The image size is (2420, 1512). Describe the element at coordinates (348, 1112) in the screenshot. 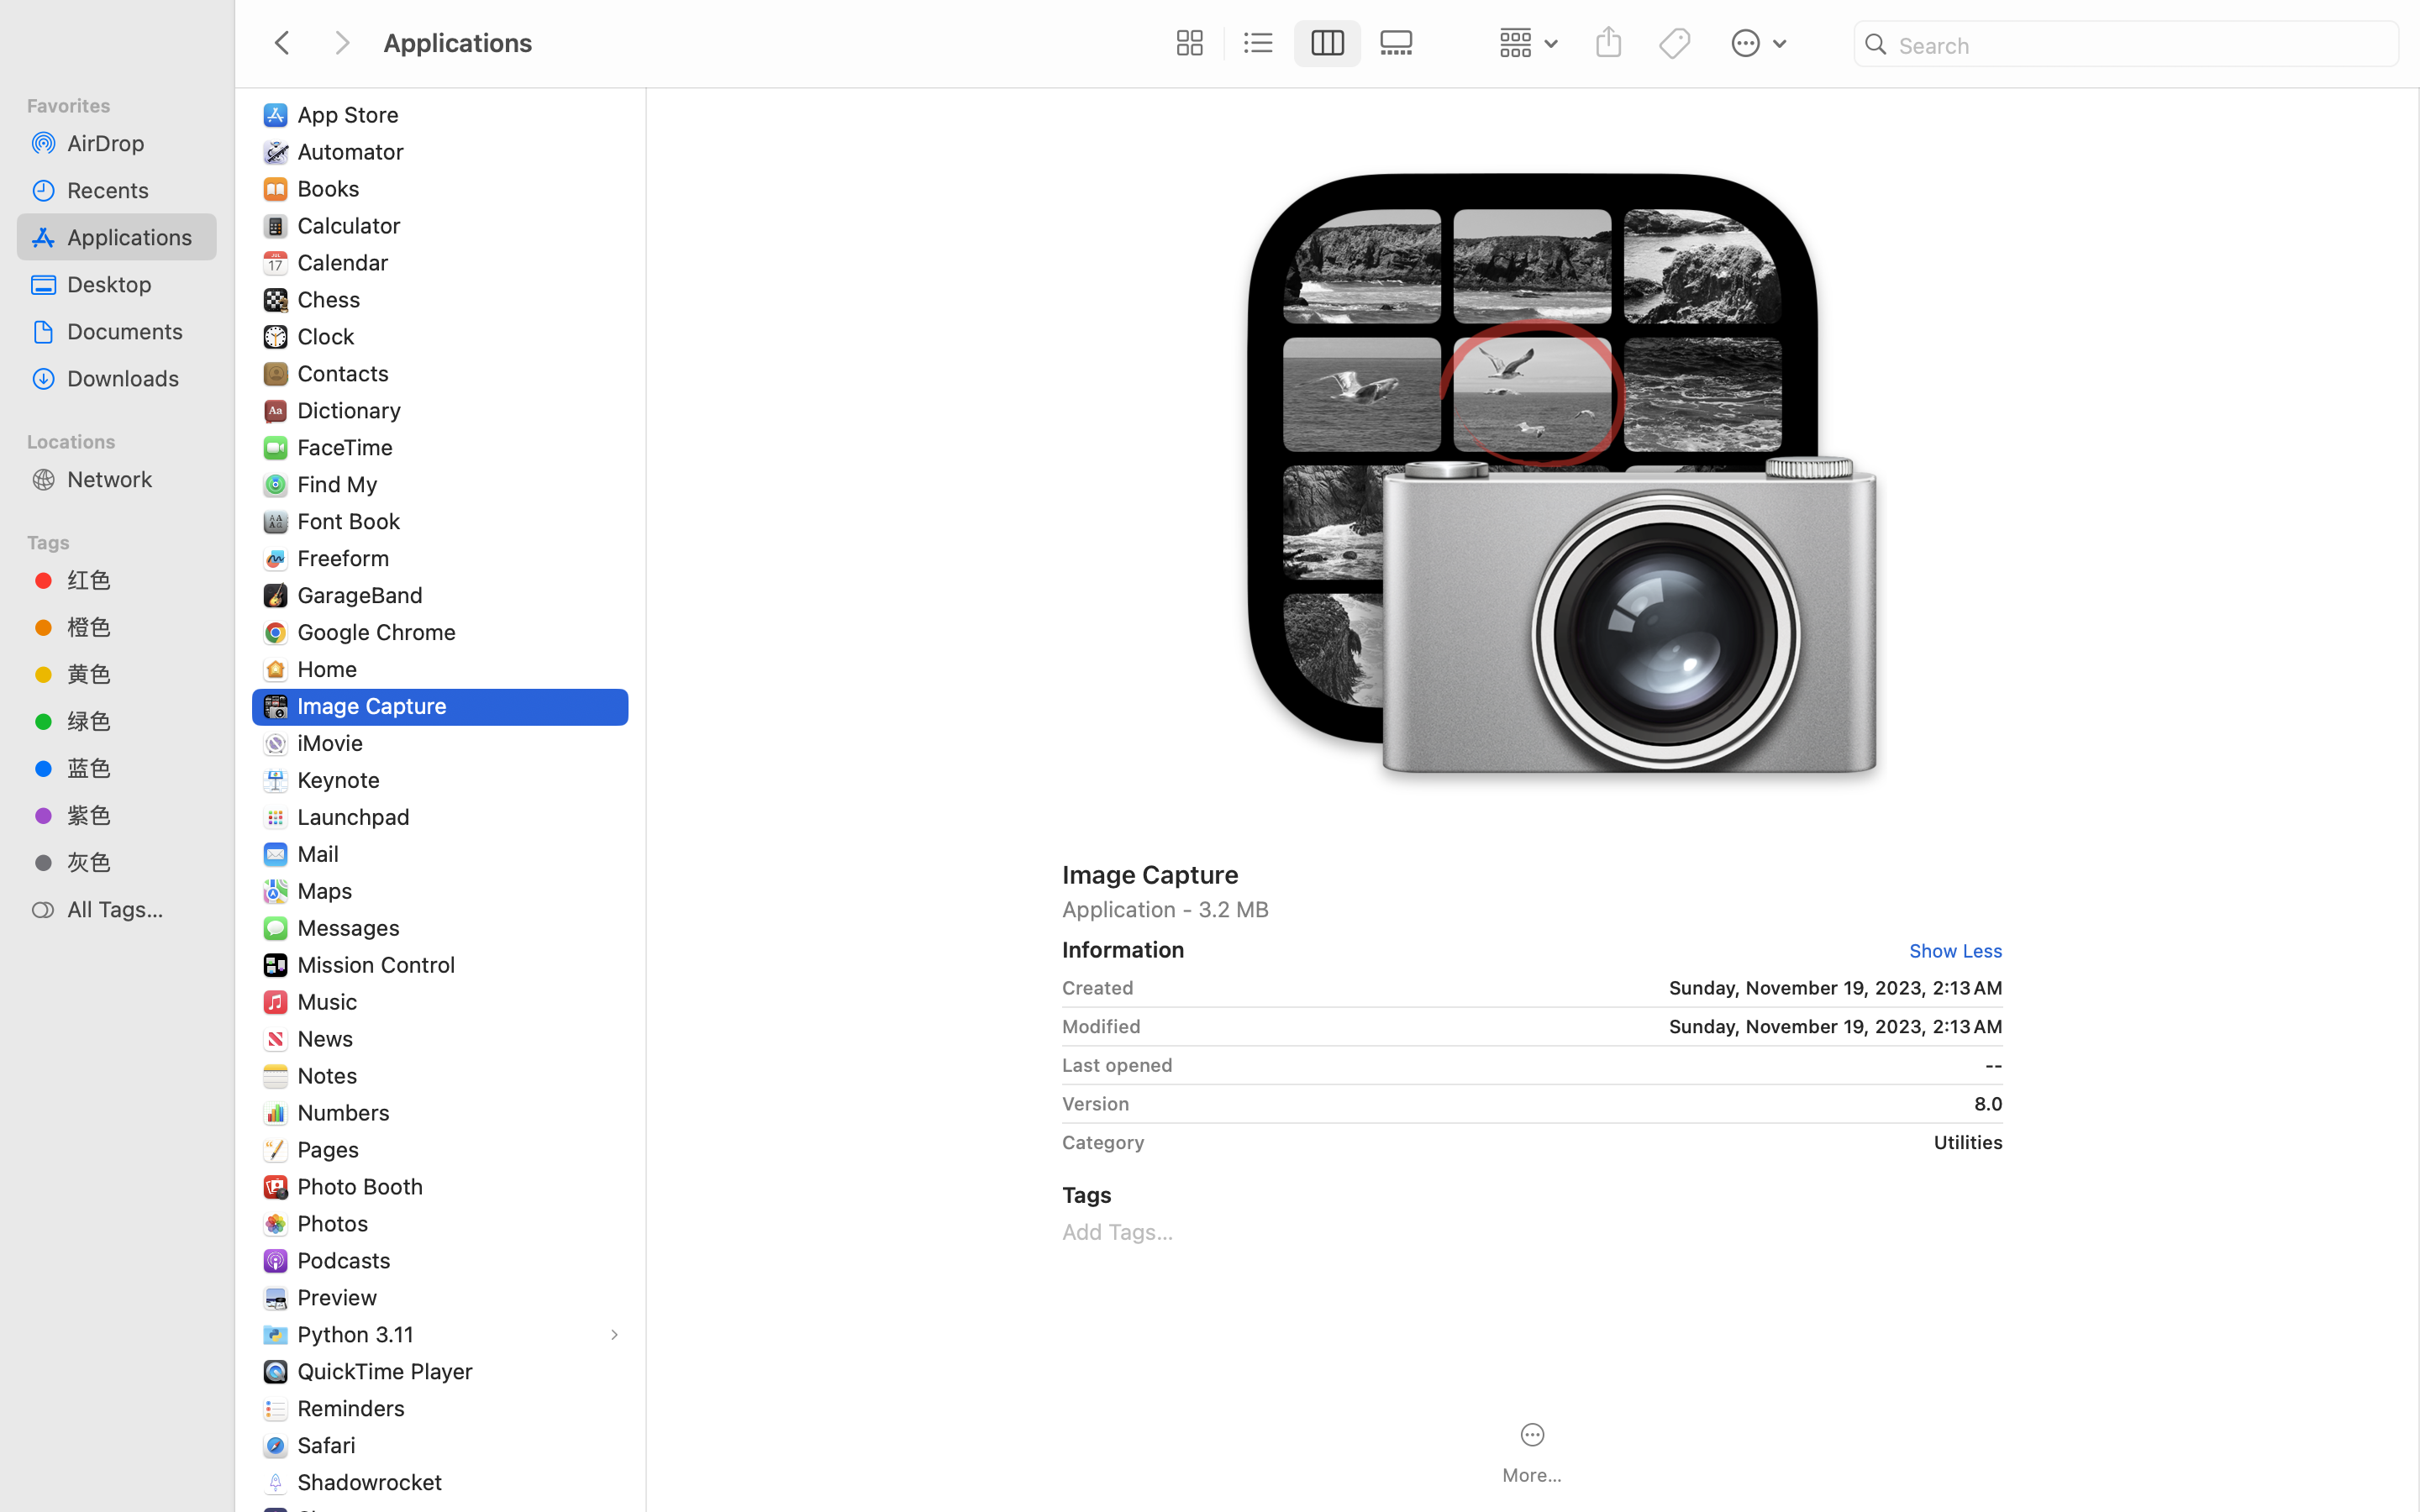

I see `Numbers` at that location.